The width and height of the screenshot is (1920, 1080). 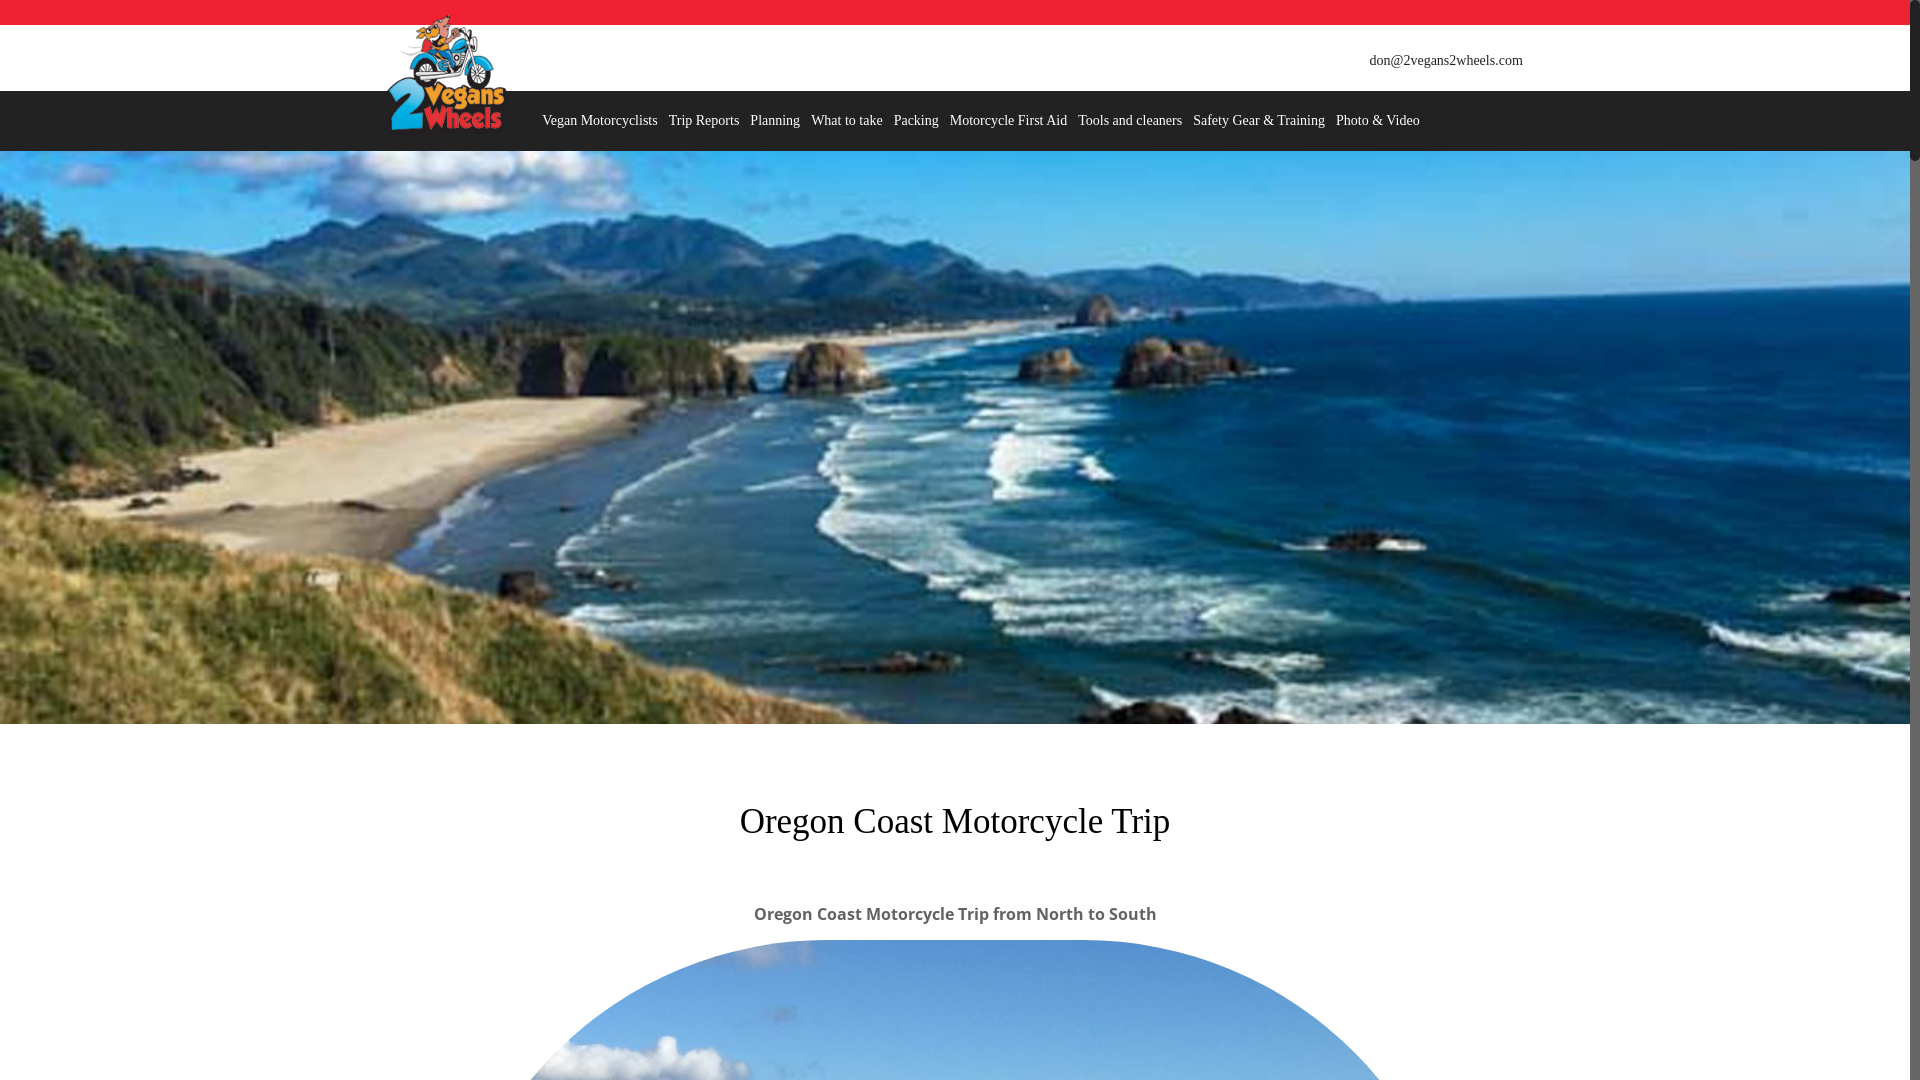 What do you see at coordinates (776, 121) in the screenshot?
I see `Planning` at bounding box center [776, 121].